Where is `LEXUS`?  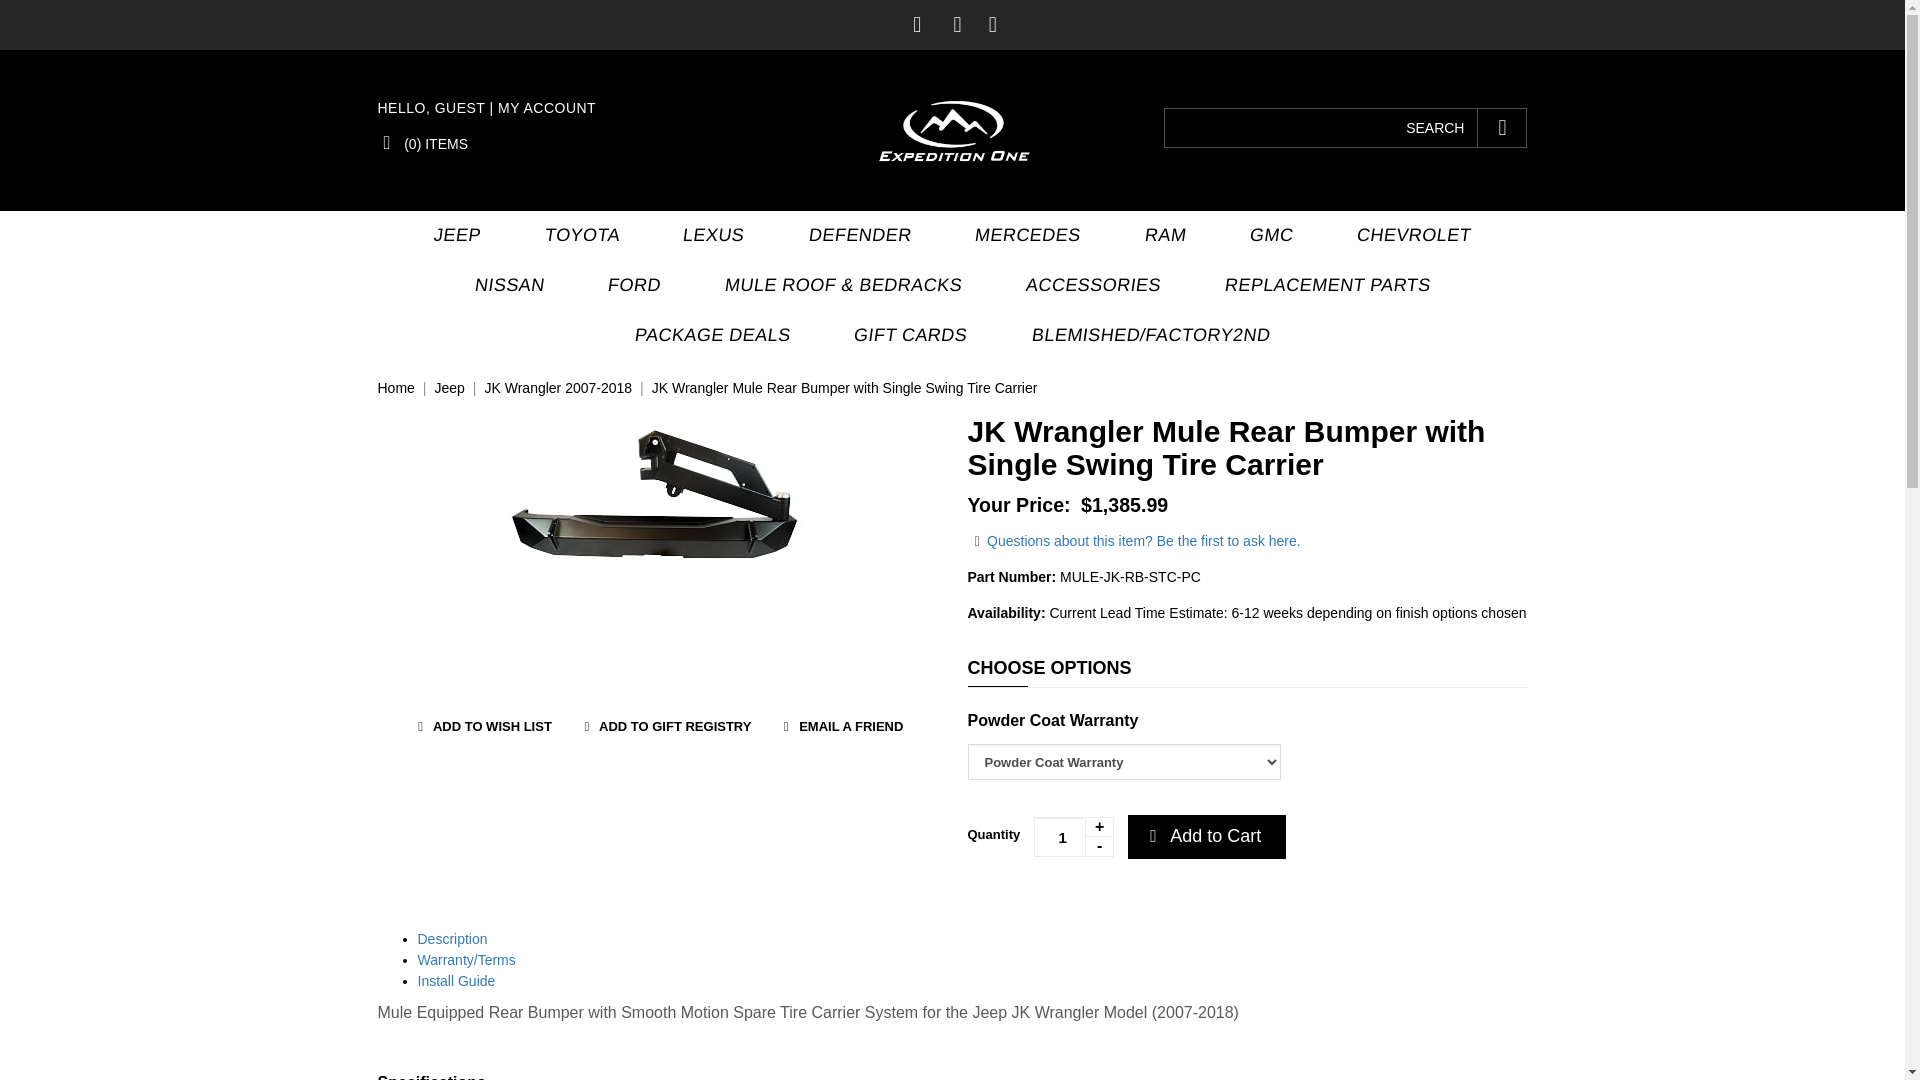
LEXUS is located at coordinates (710, 236).